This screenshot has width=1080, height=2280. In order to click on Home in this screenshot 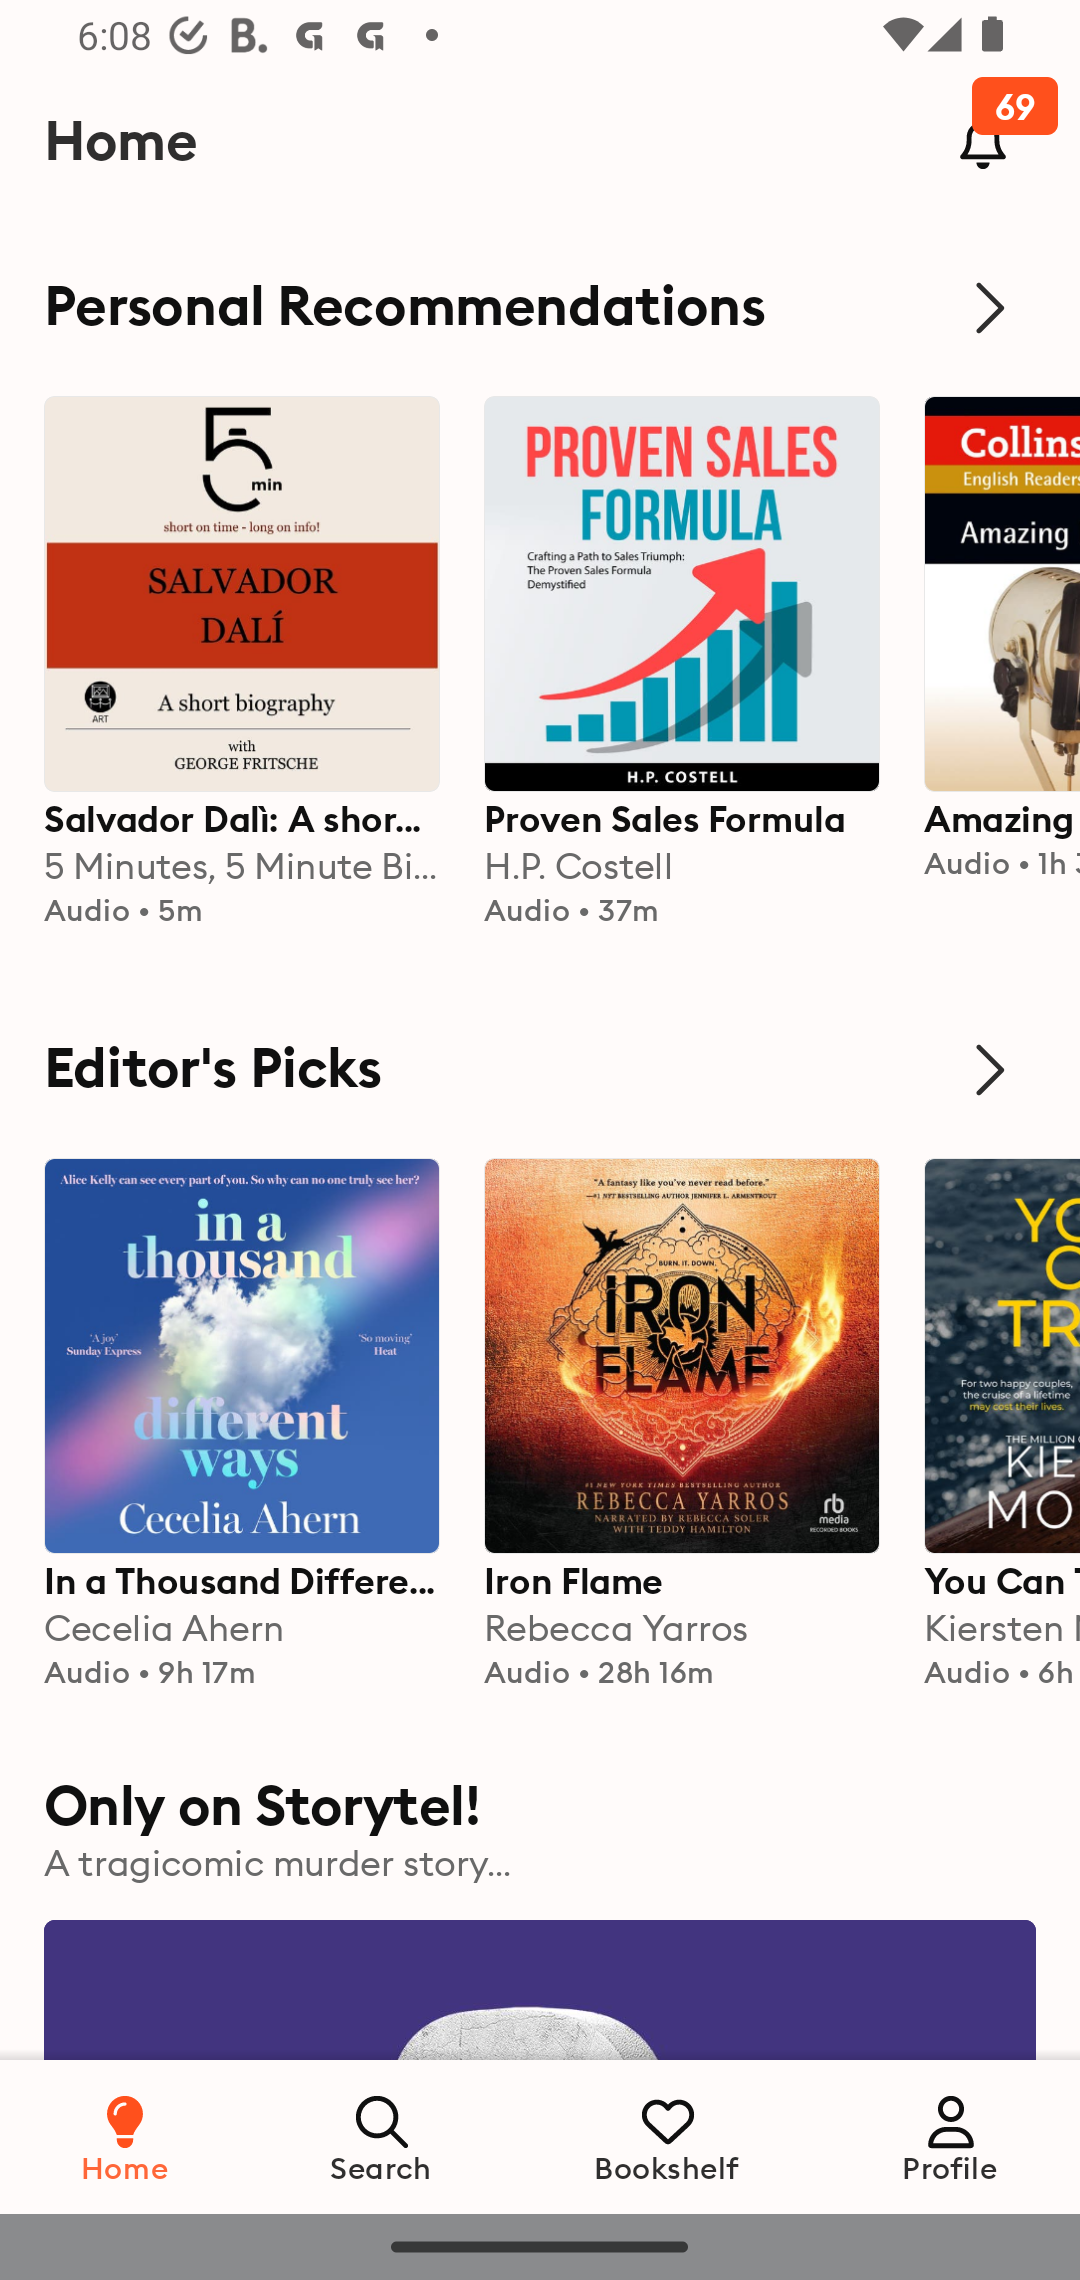, I will do `click(125, 2136)`.